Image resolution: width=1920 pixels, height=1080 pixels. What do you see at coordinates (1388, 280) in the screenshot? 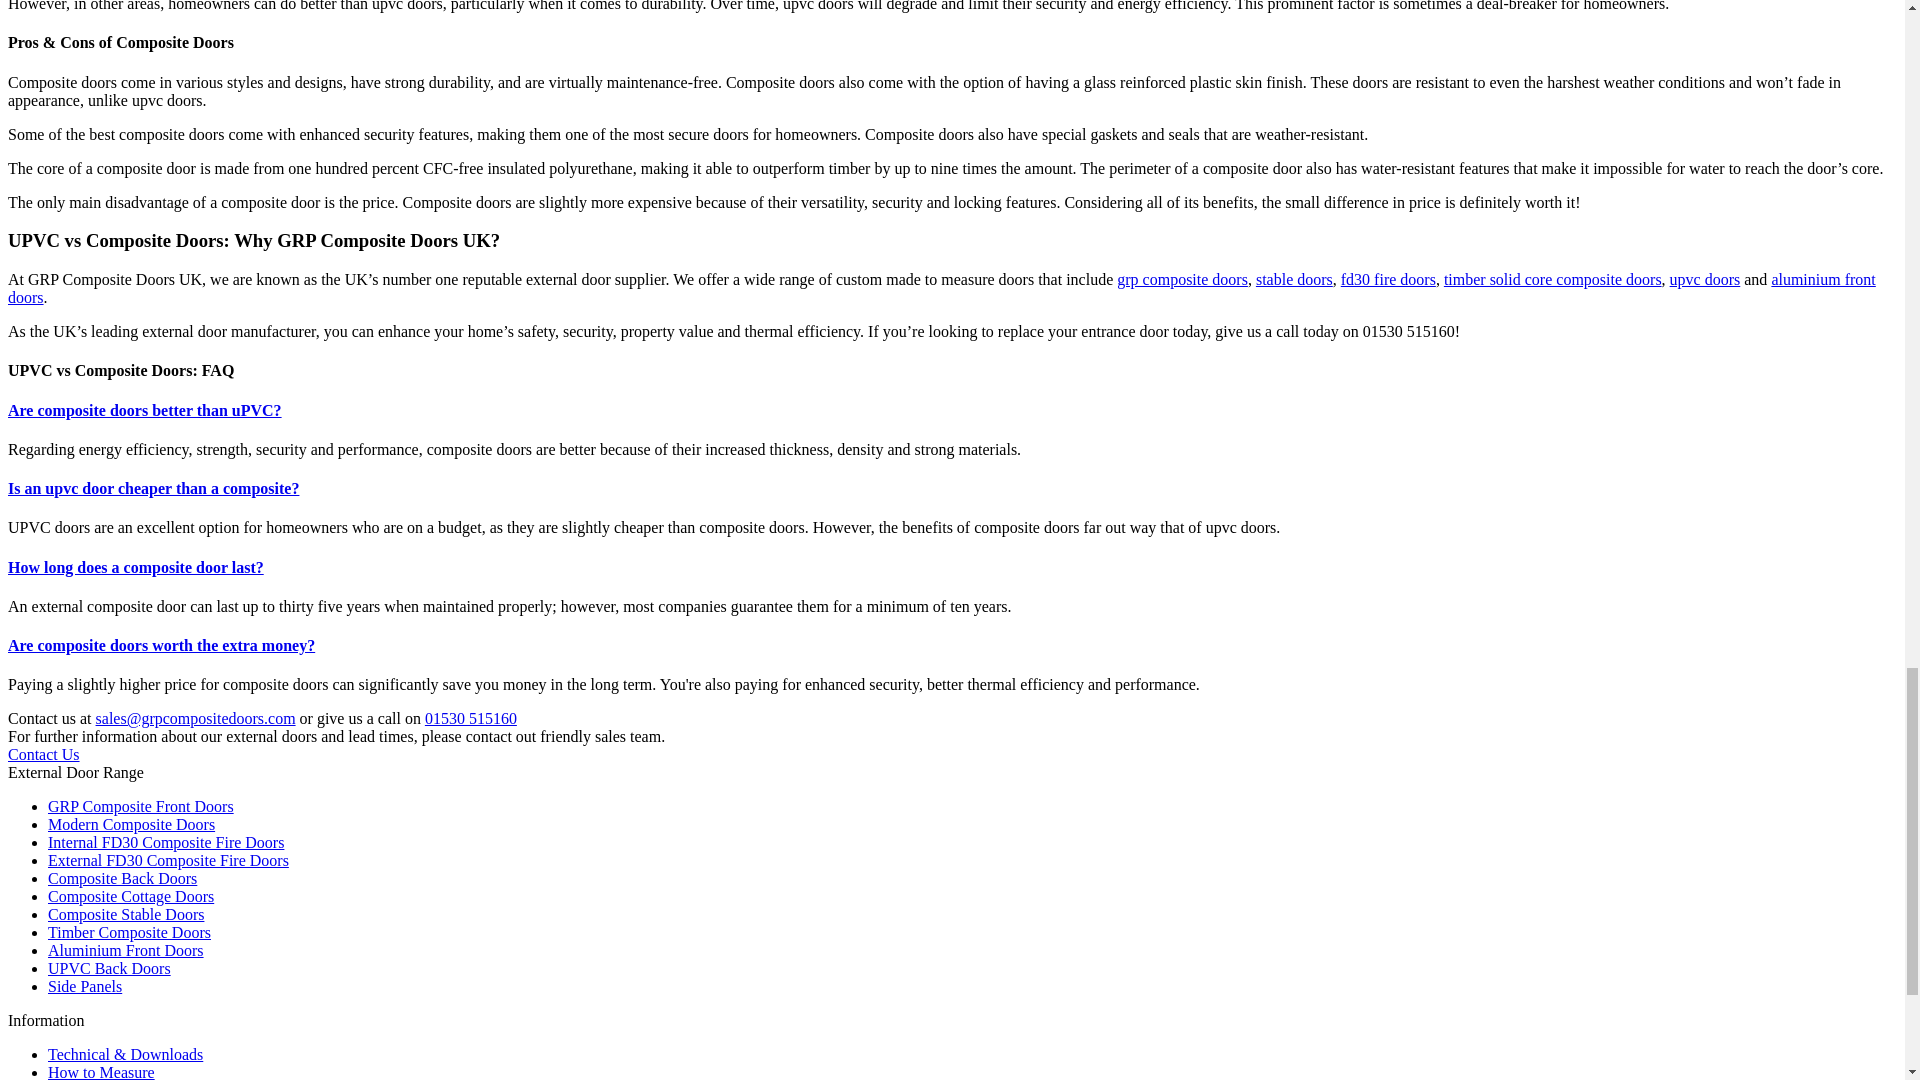
I see `fd30 fire doors` at bounding box center [1388, 280].